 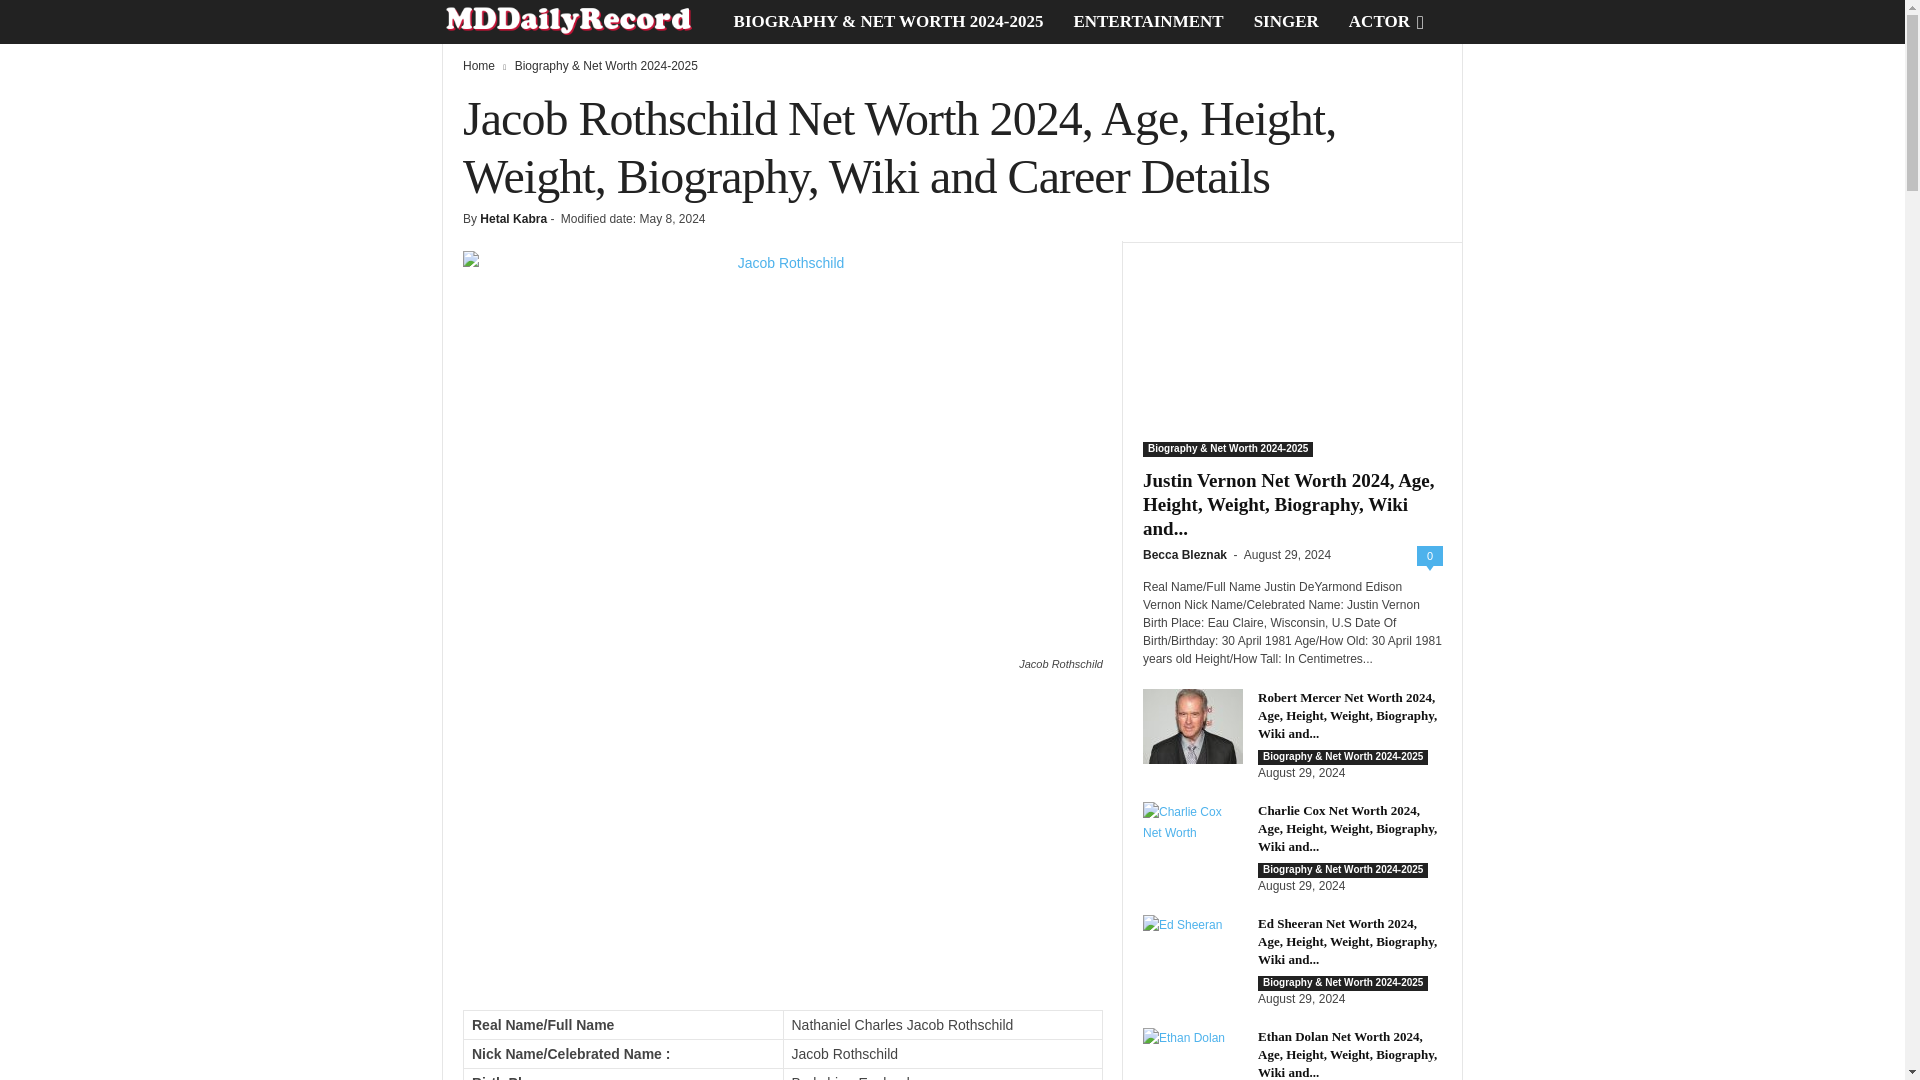 I want to click on Advertisement, so click(x=782, y=850).